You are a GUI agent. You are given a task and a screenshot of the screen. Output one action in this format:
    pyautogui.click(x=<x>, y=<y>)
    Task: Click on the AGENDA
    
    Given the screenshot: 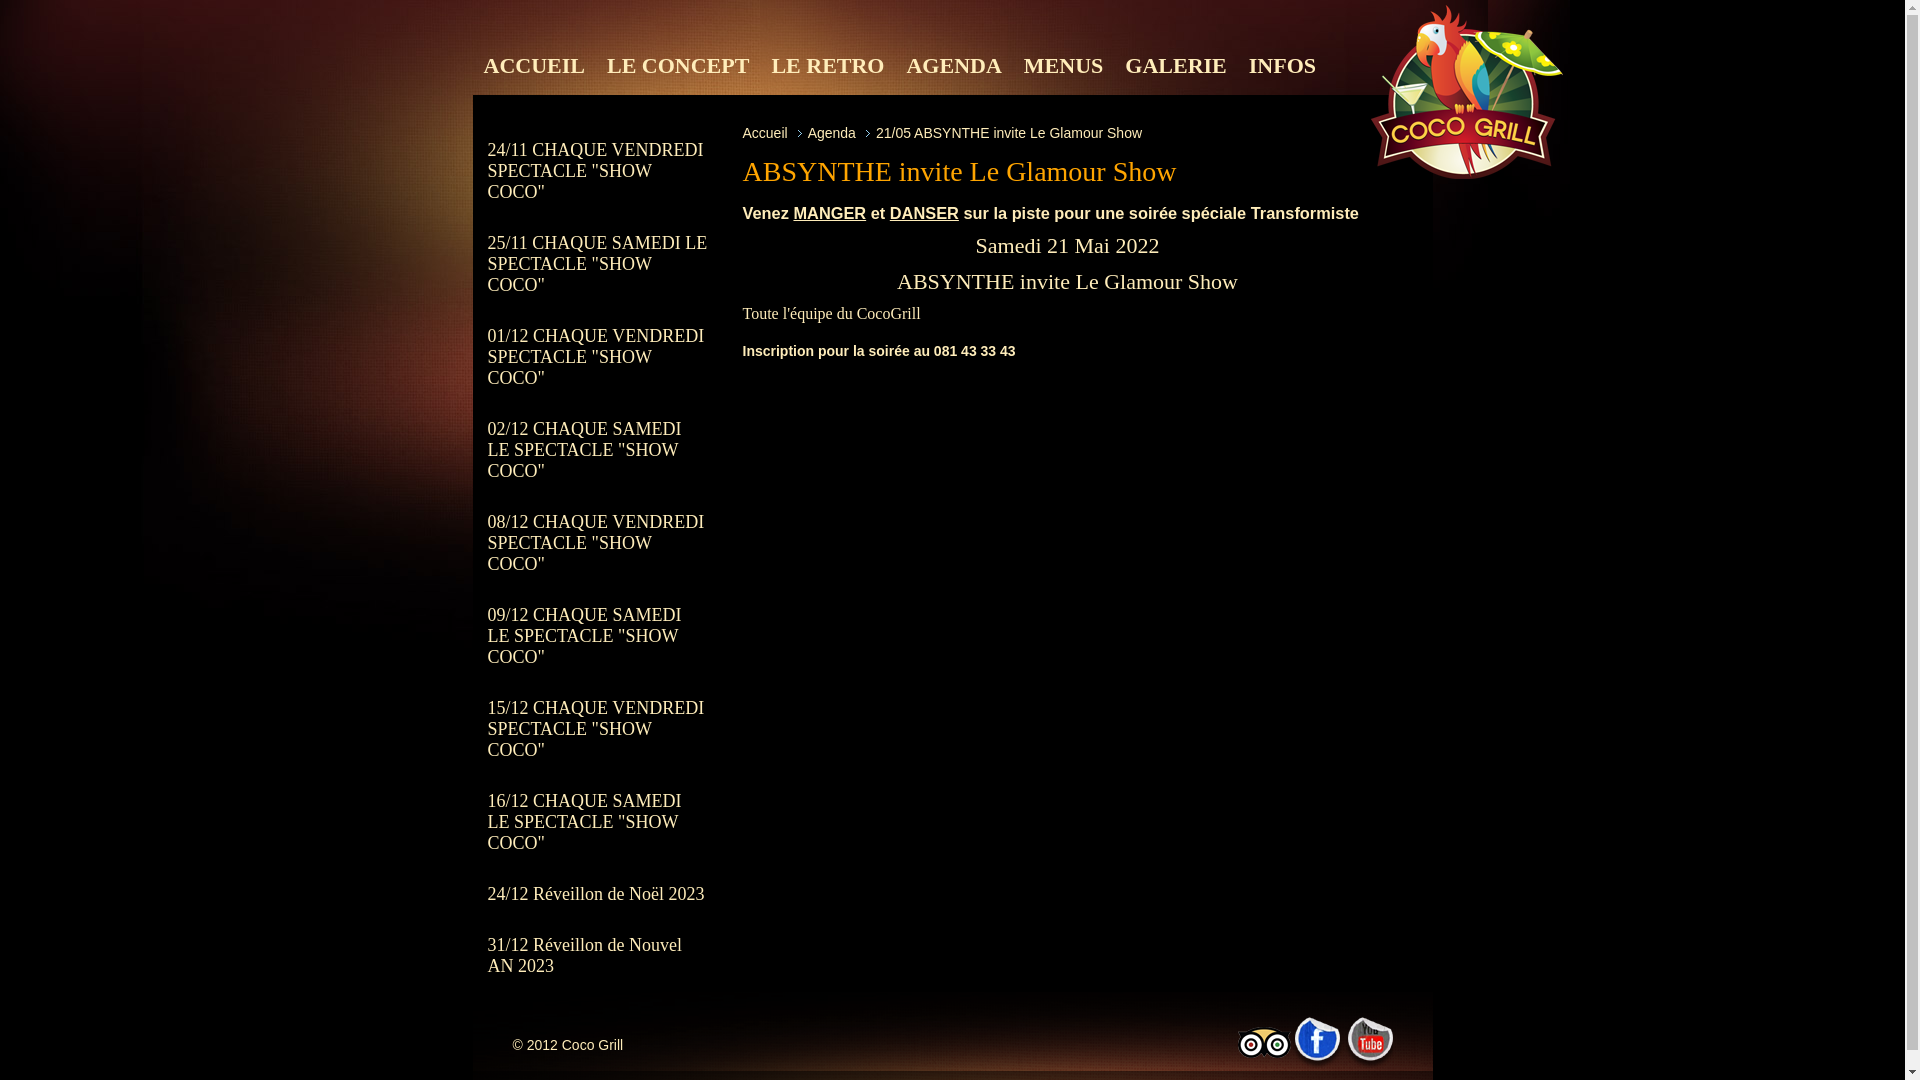 What is the action you would take?
    pyautogui.click(x=954, y=66)
    